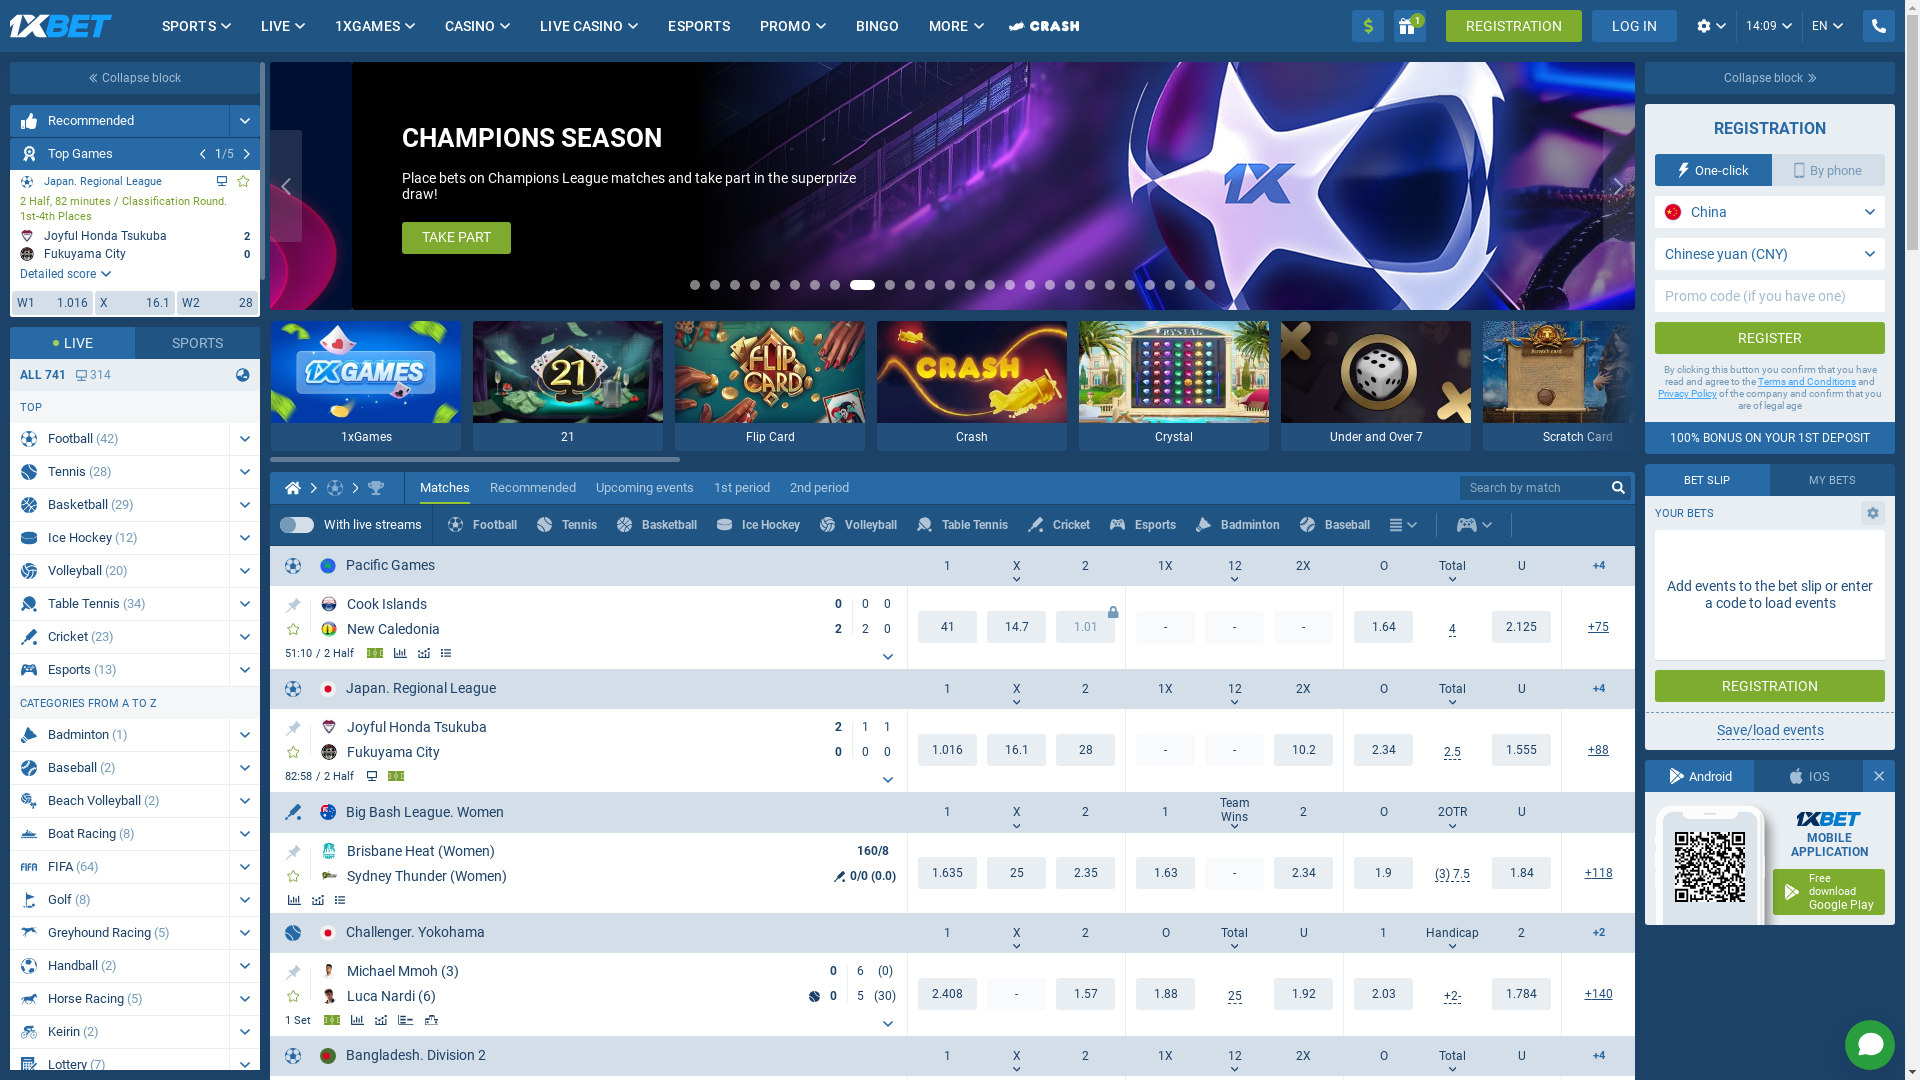  What do you see at coordinates (120, 966) in the screenshot?
I see `Handball
2` at bounding box center [120, 966].